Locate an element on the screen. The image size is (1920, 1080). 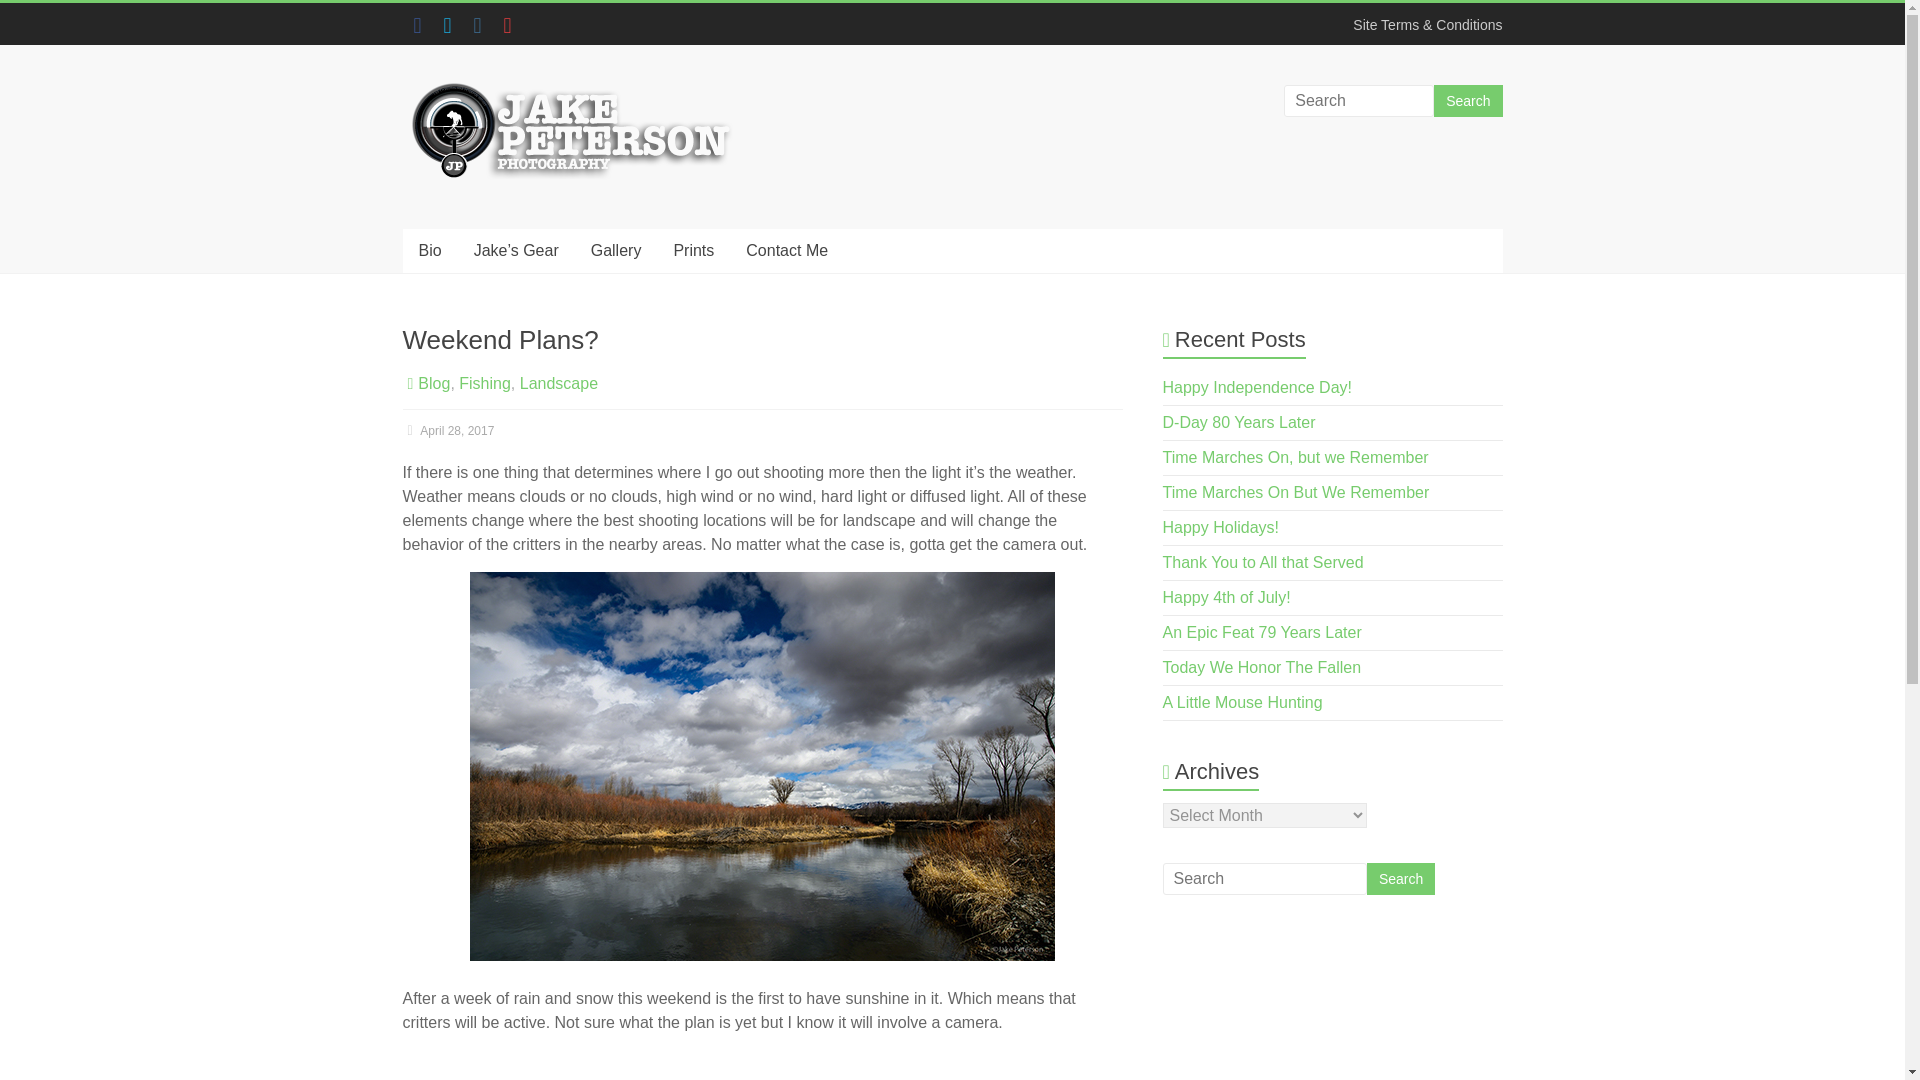
Gallery is located at coordinates (616, 250).